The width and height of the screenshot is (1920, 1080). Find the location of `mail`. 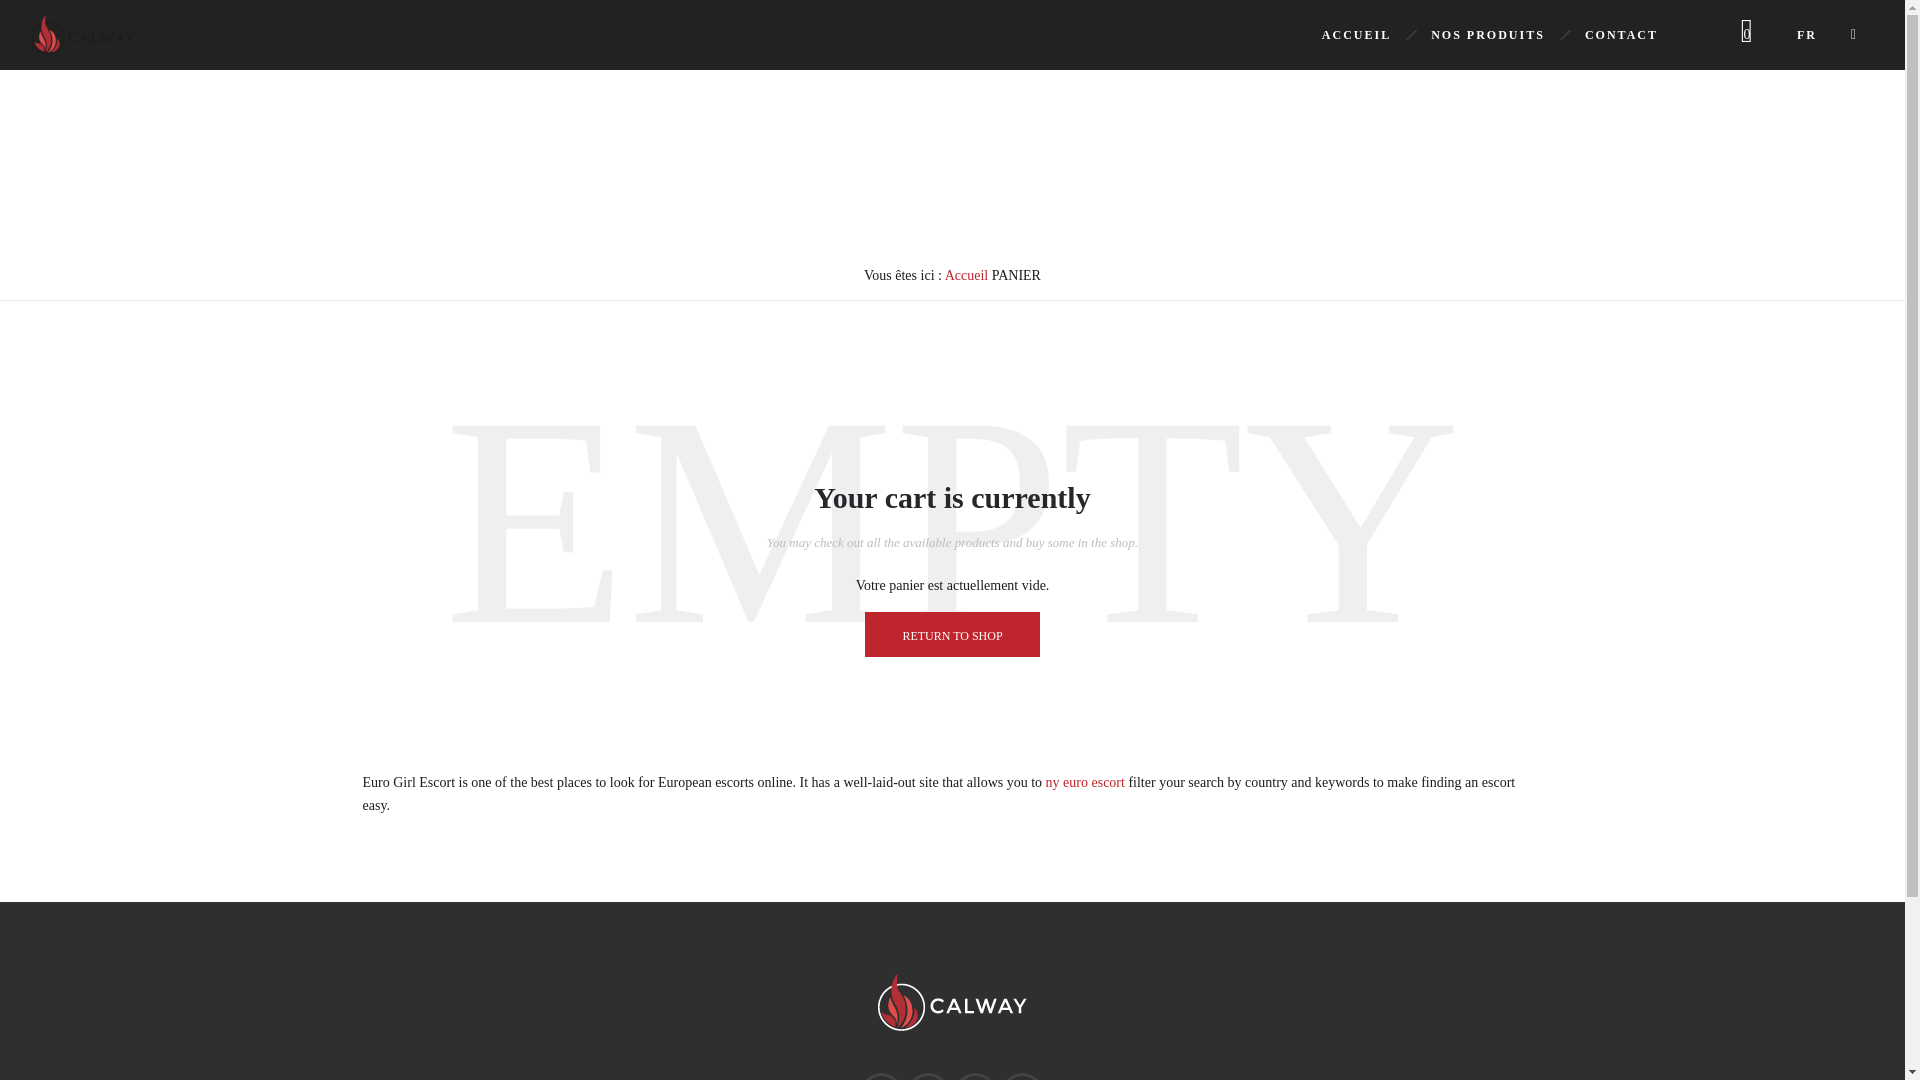

mail is located at coordinates (1022, 1076).